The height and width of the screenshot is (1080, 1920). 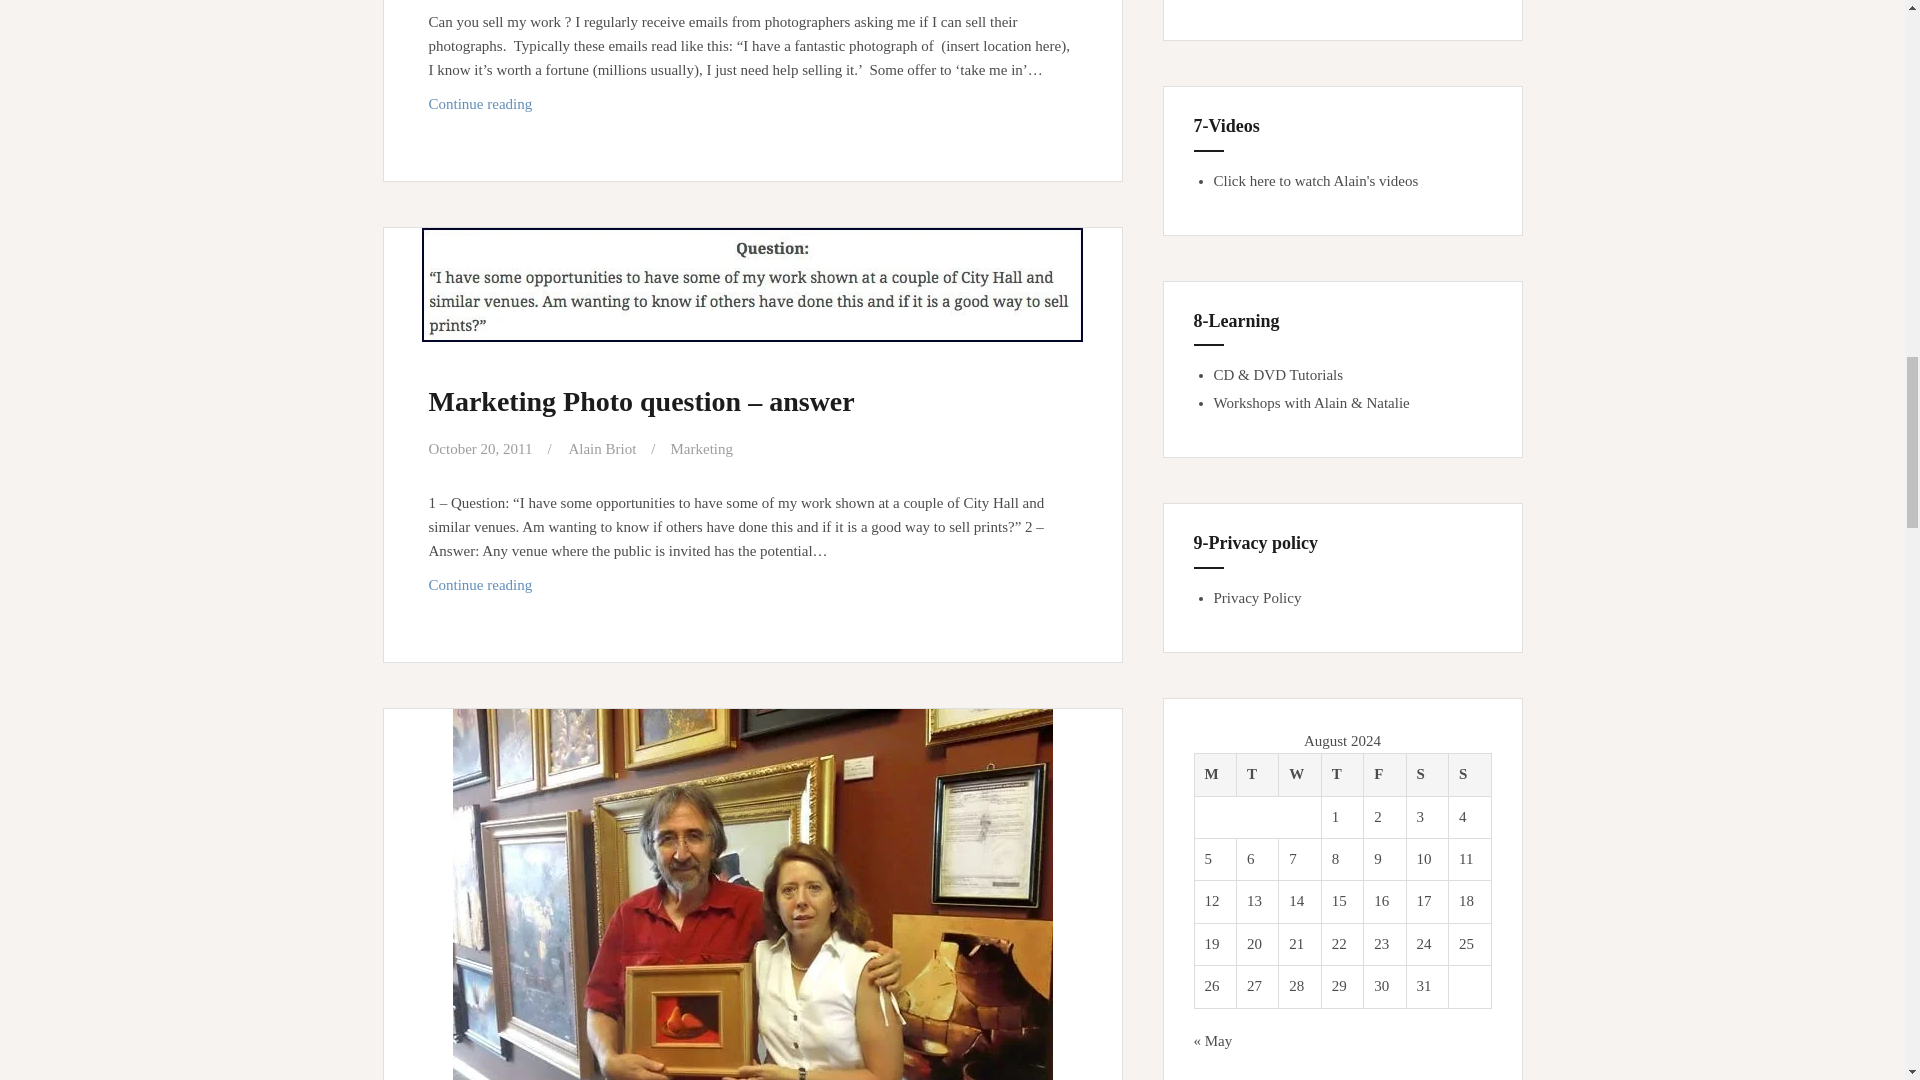 What do you see at coordinates (1215, 774) in the screenshot?
I see `Tuesday` at bounding box center [1215, 774].